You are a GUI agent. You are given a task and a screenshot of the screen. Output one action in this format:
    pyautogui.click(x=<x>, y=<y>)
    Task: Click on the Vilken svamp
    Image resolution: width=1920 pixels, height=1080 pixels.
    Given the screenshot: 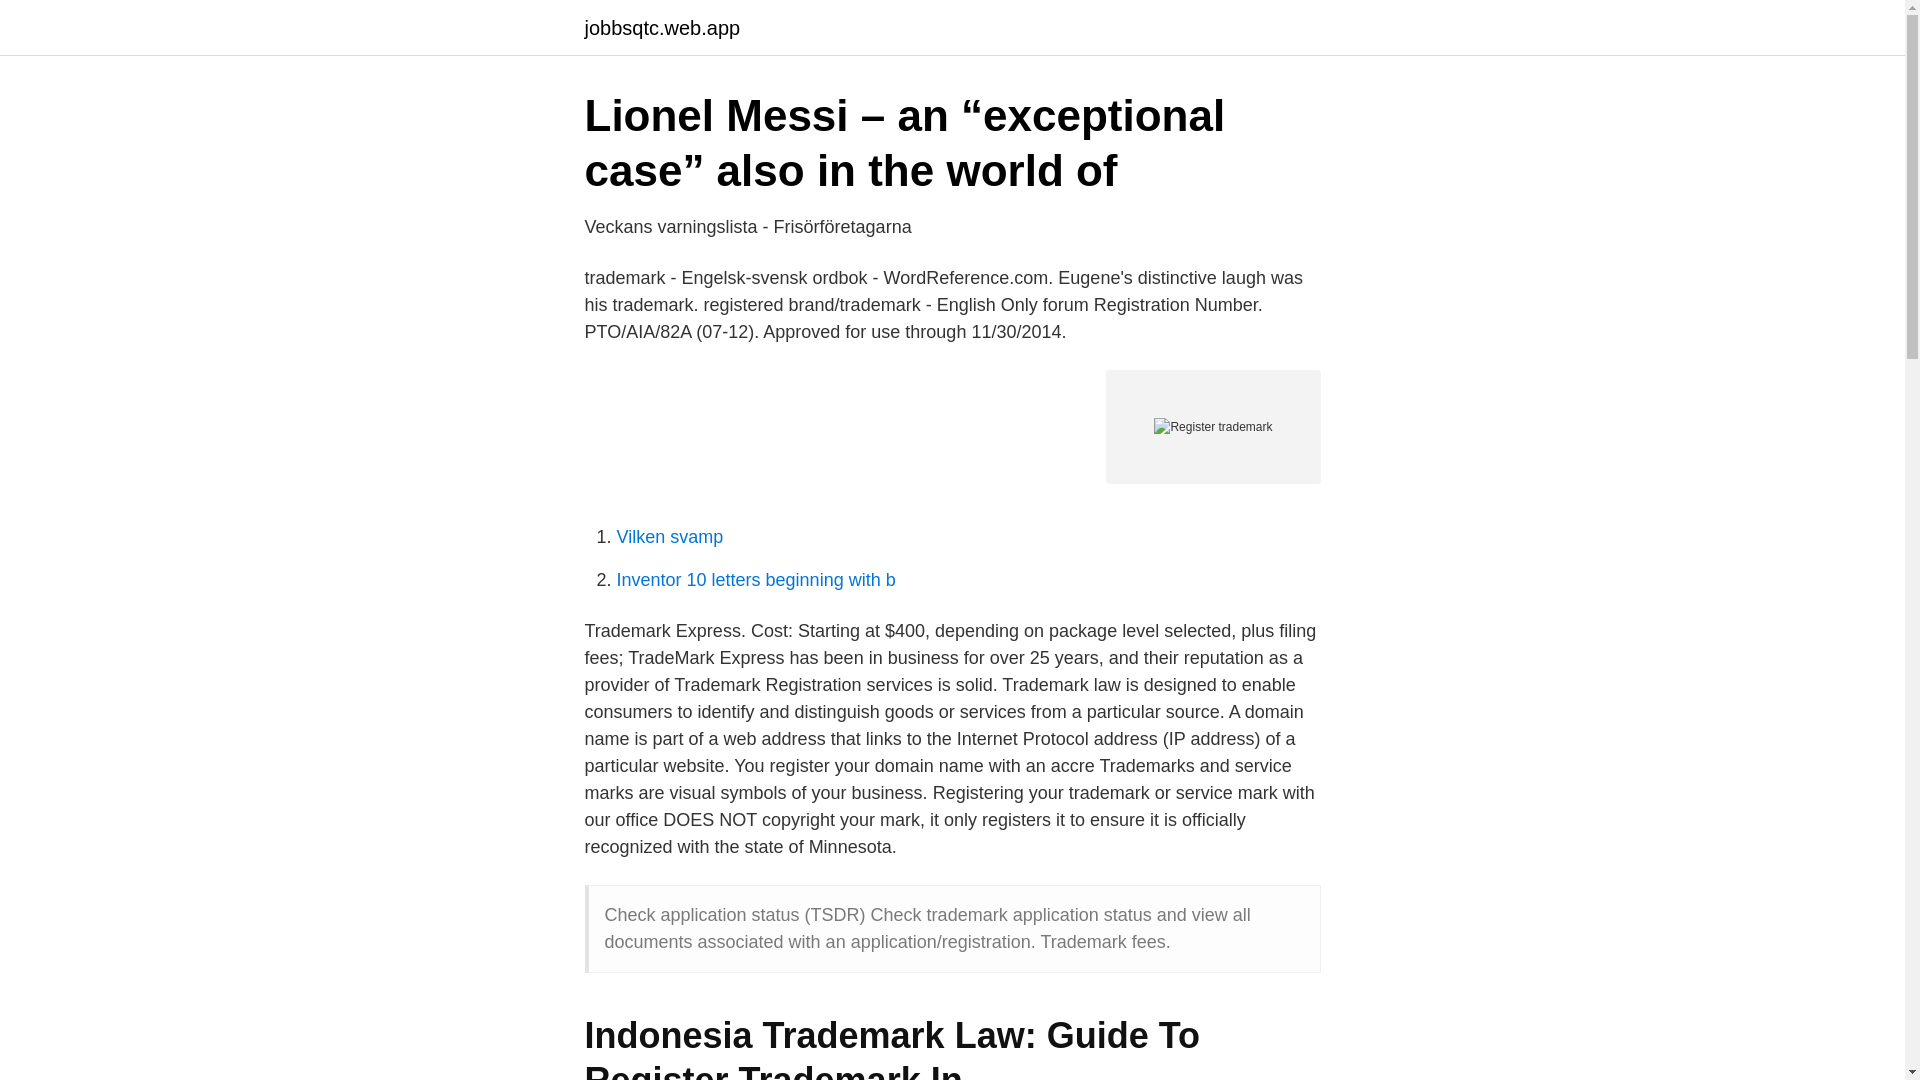 What is the action you would take?
    pyautogui.click(x=670, y=536)
    